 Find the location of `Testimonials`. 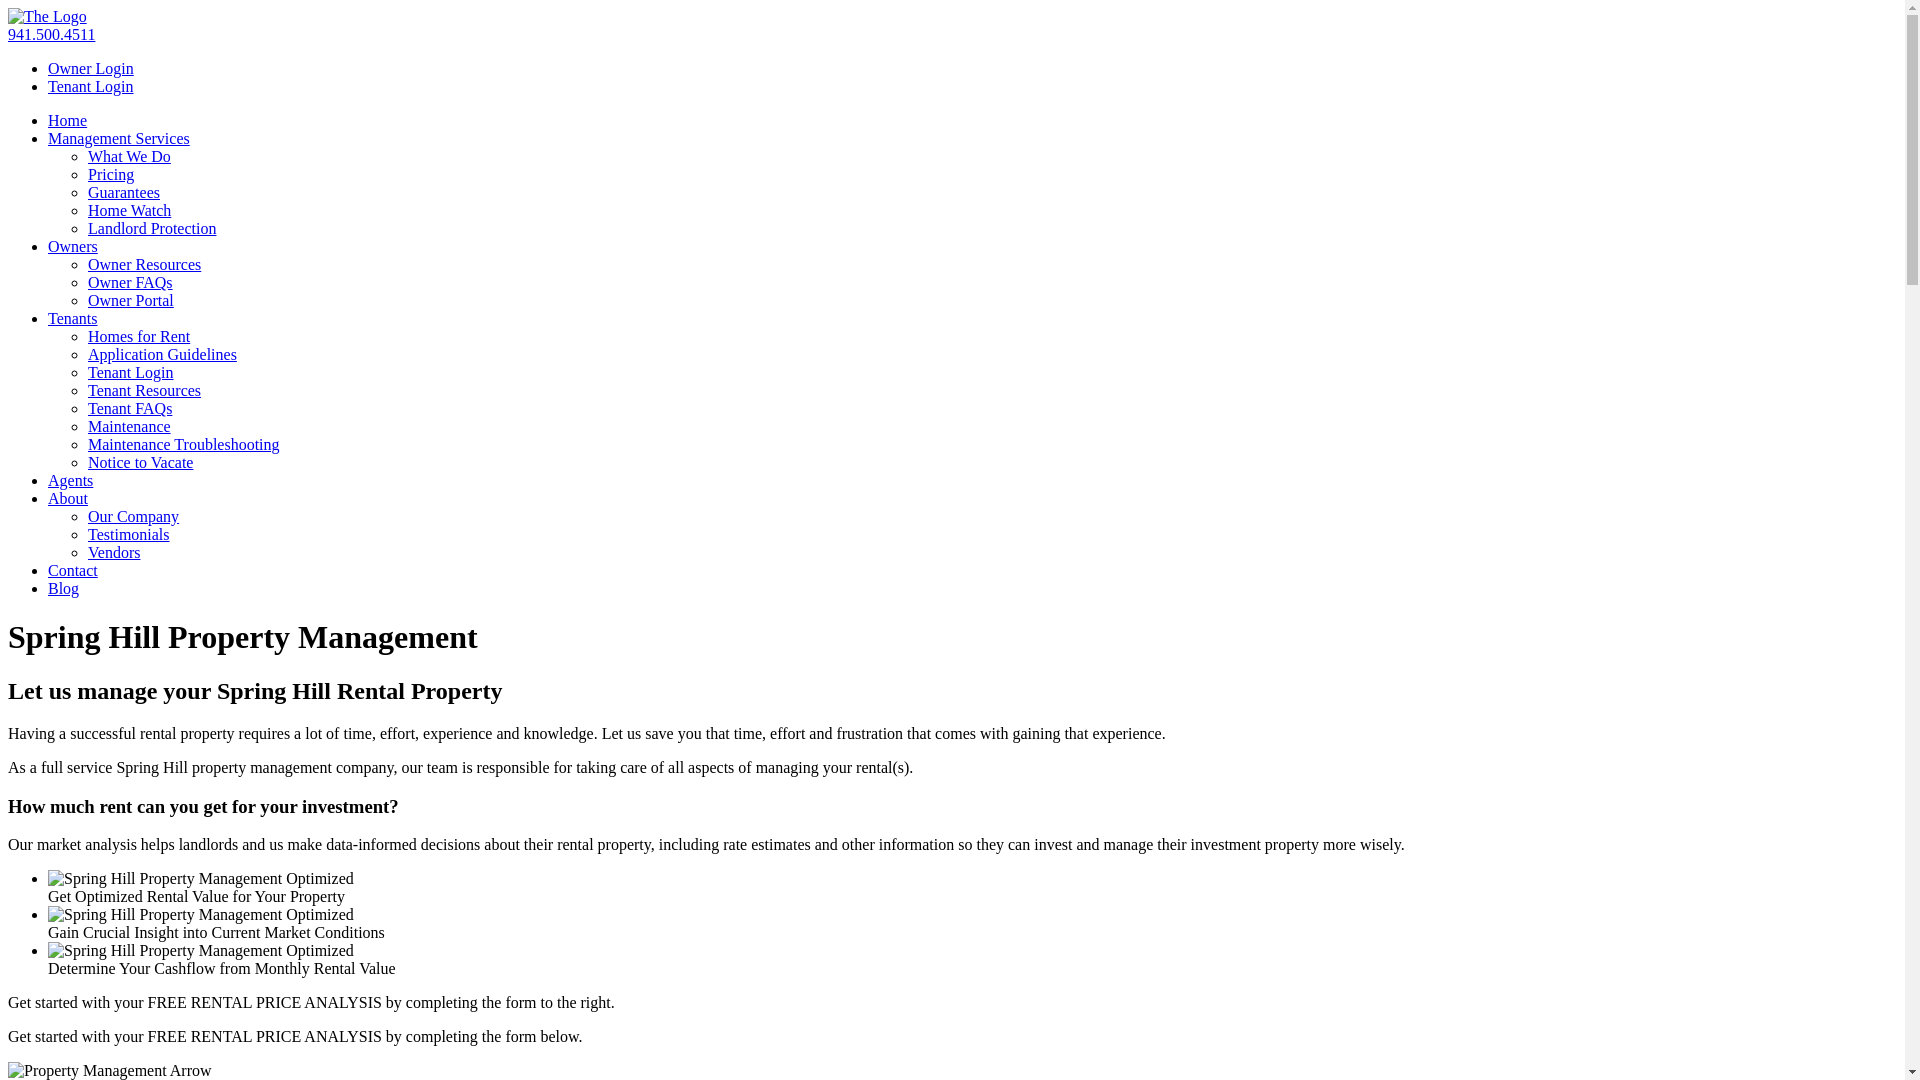

Testimonials is located at coordinates (129, 534).